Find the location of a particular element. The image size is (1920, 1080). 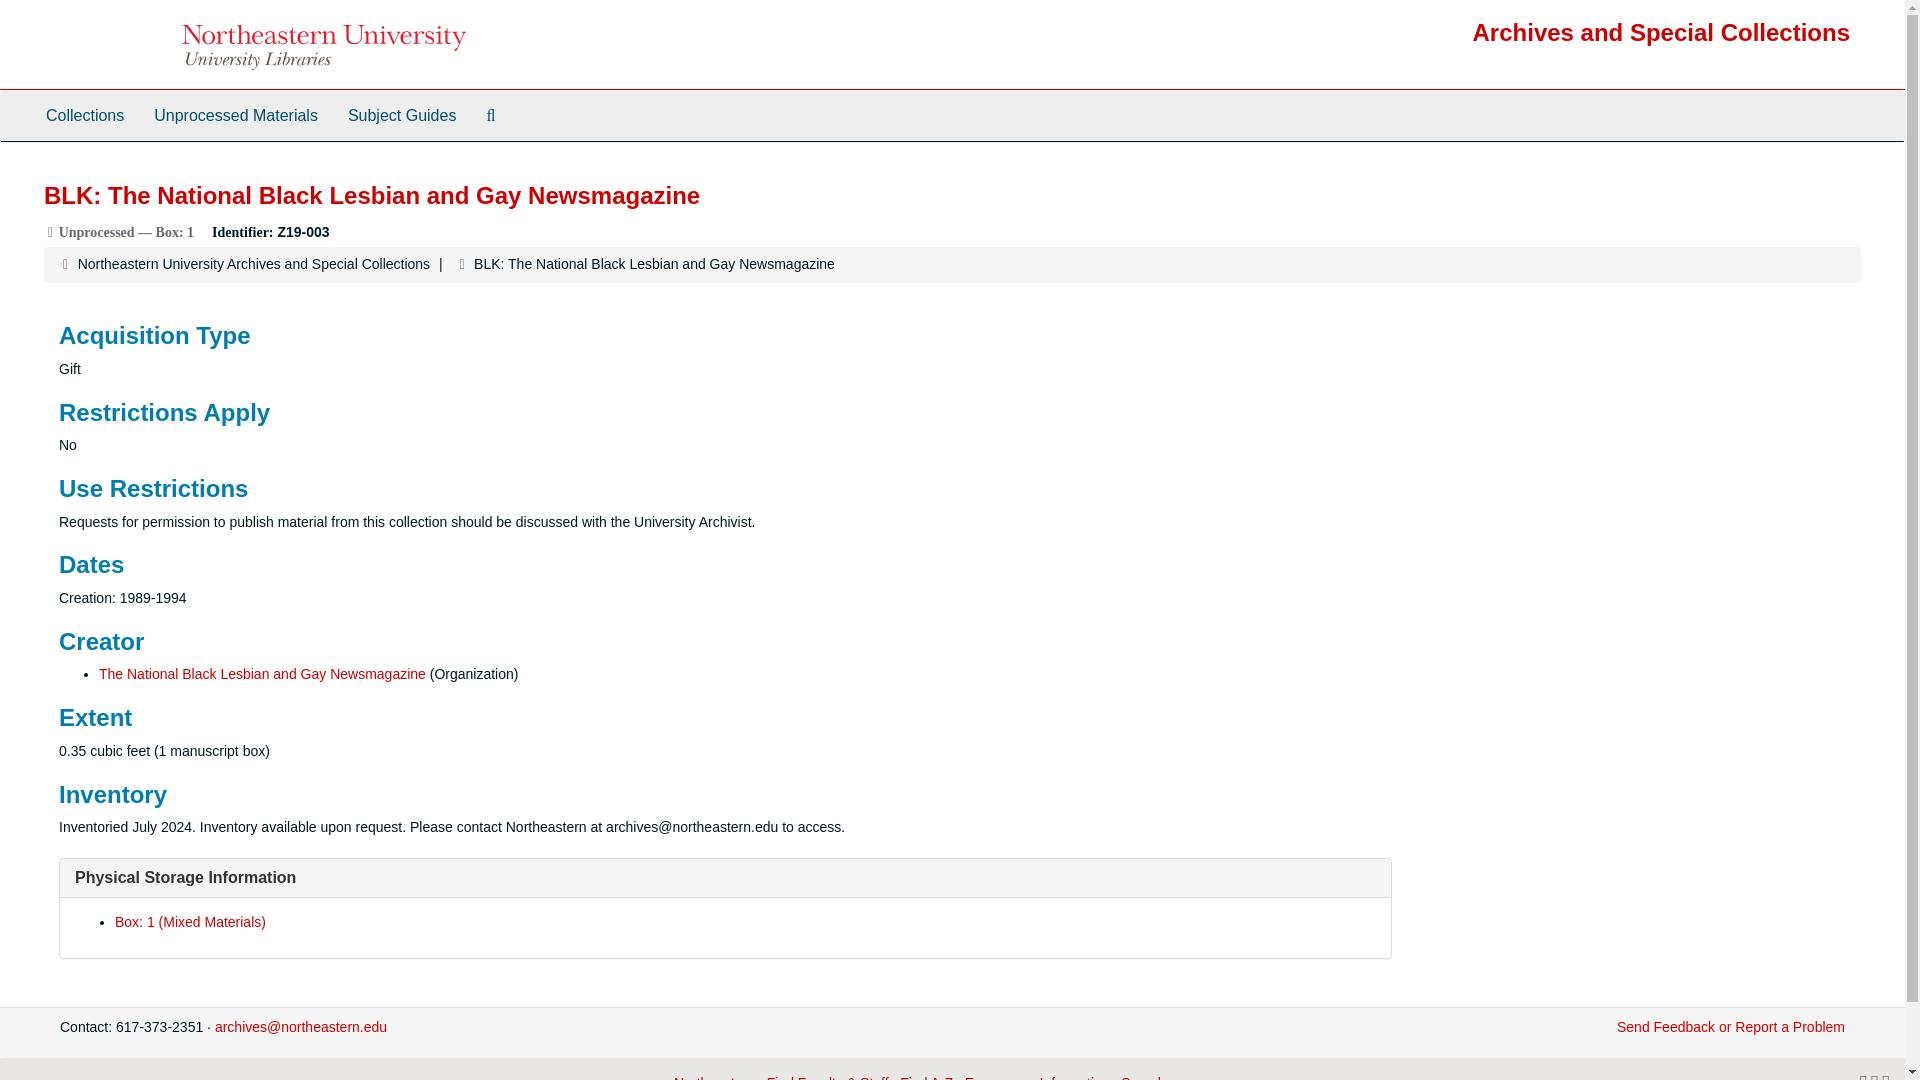

Page Actions is located at coordinates (1490, 172).